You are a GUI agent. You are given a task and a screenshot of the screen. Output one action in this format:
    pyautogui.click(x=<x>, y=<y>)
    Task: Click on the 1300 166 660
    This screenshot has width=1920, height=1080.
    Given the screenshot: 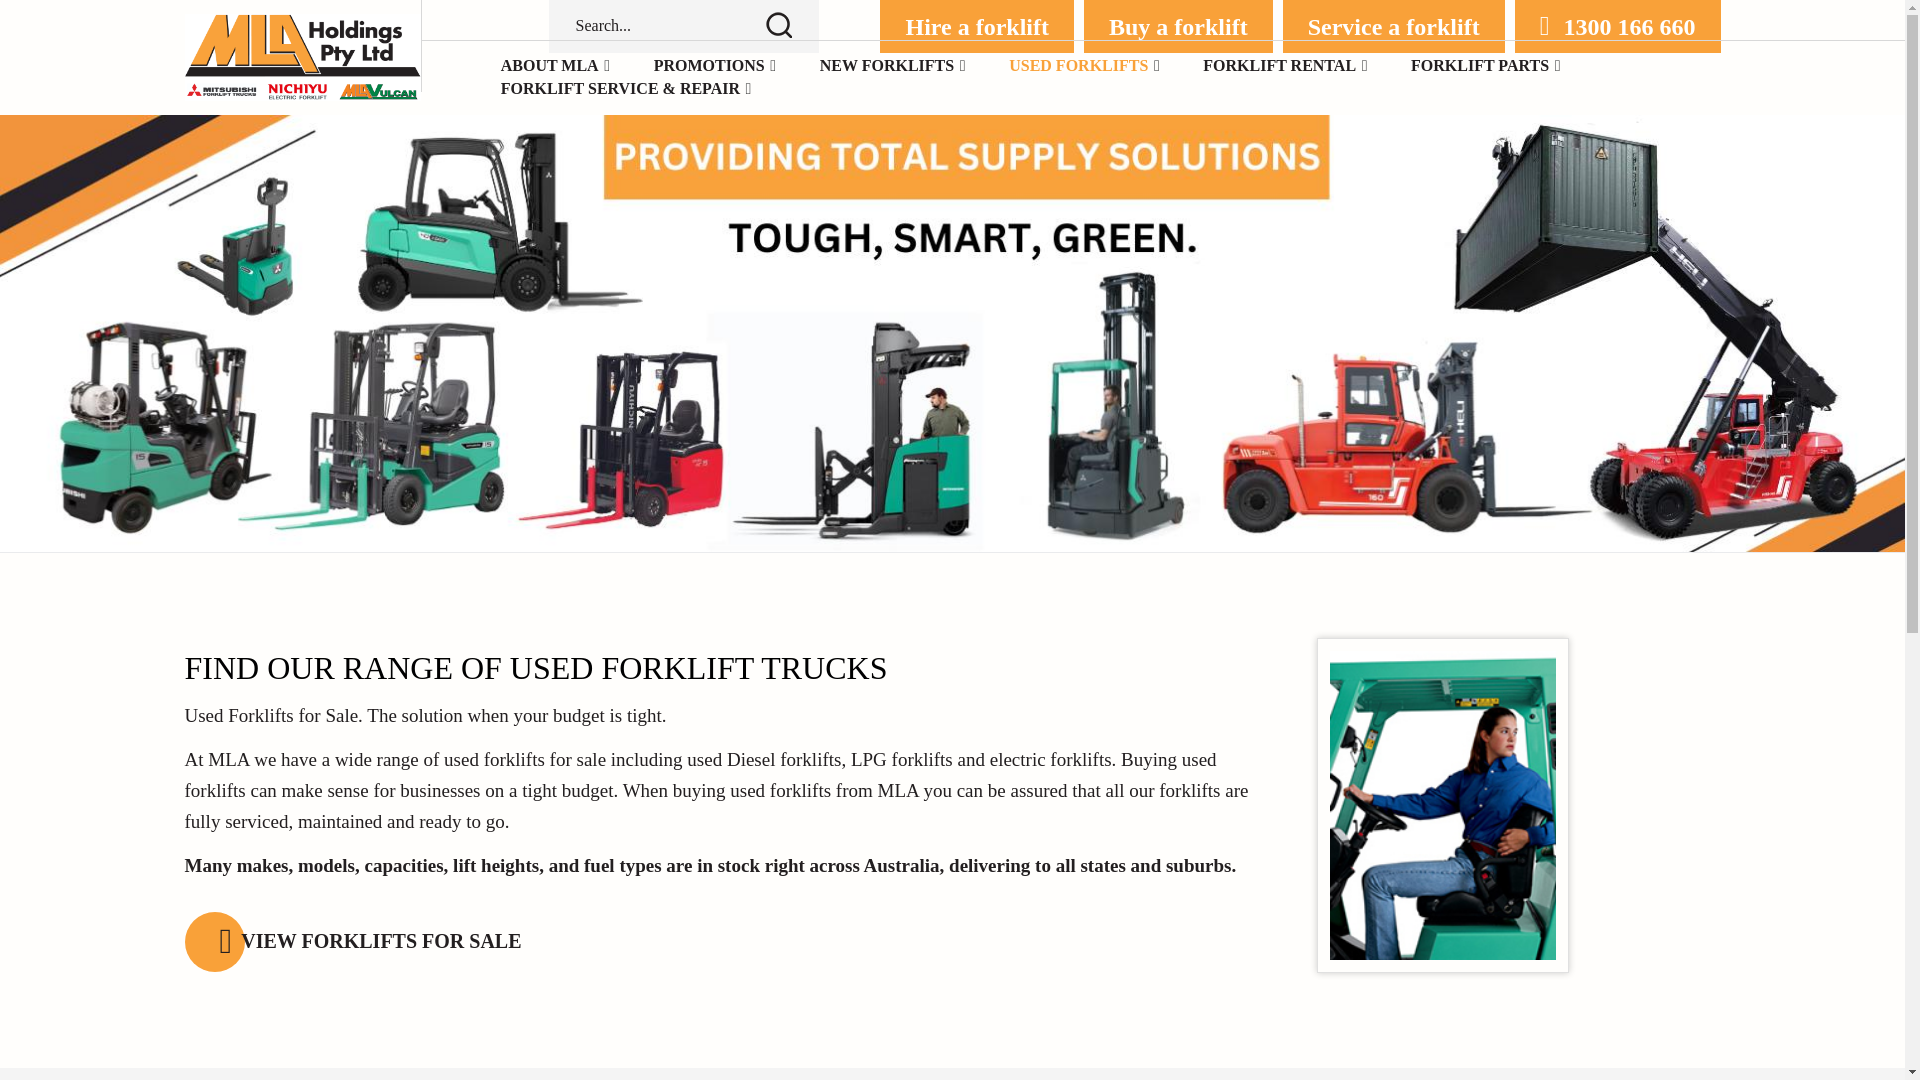 What is the action you would take?
    pyautogui.click(x=1617, y=26)
    